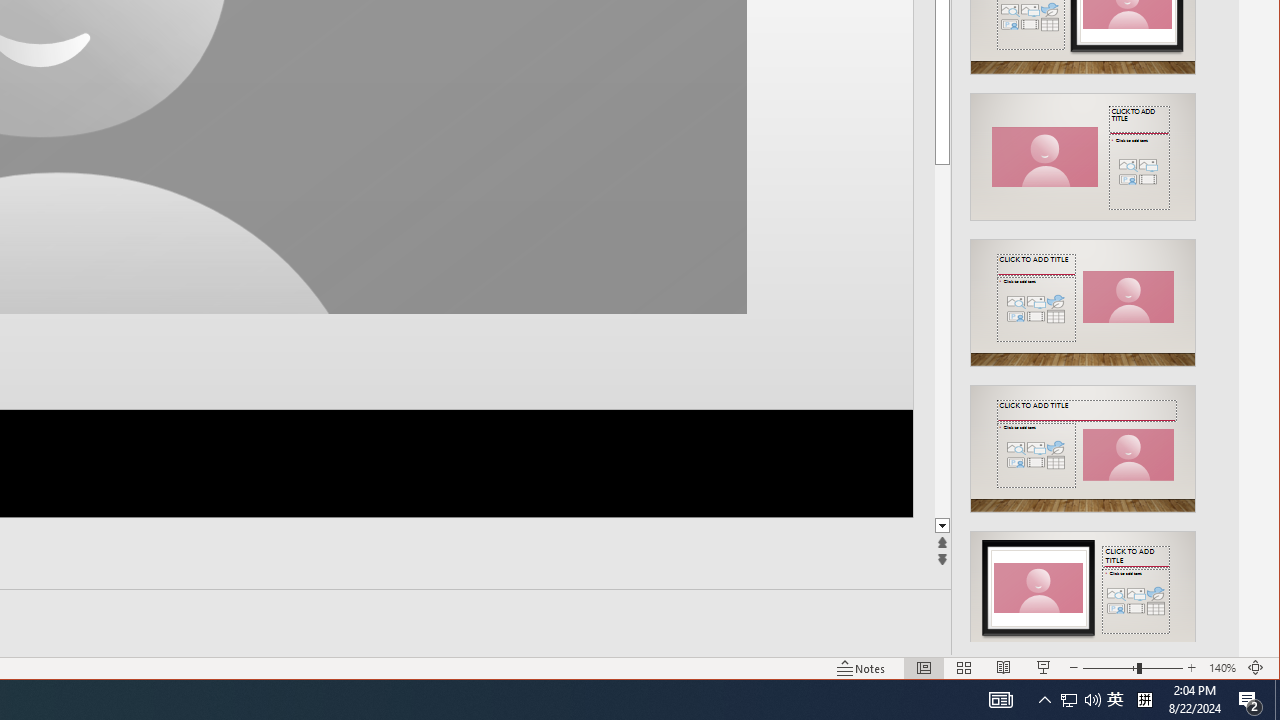  What do you see at coordinates (1044, 700) in the screenshot?
I see `Show desktop` at bounding box center [1044, 700].